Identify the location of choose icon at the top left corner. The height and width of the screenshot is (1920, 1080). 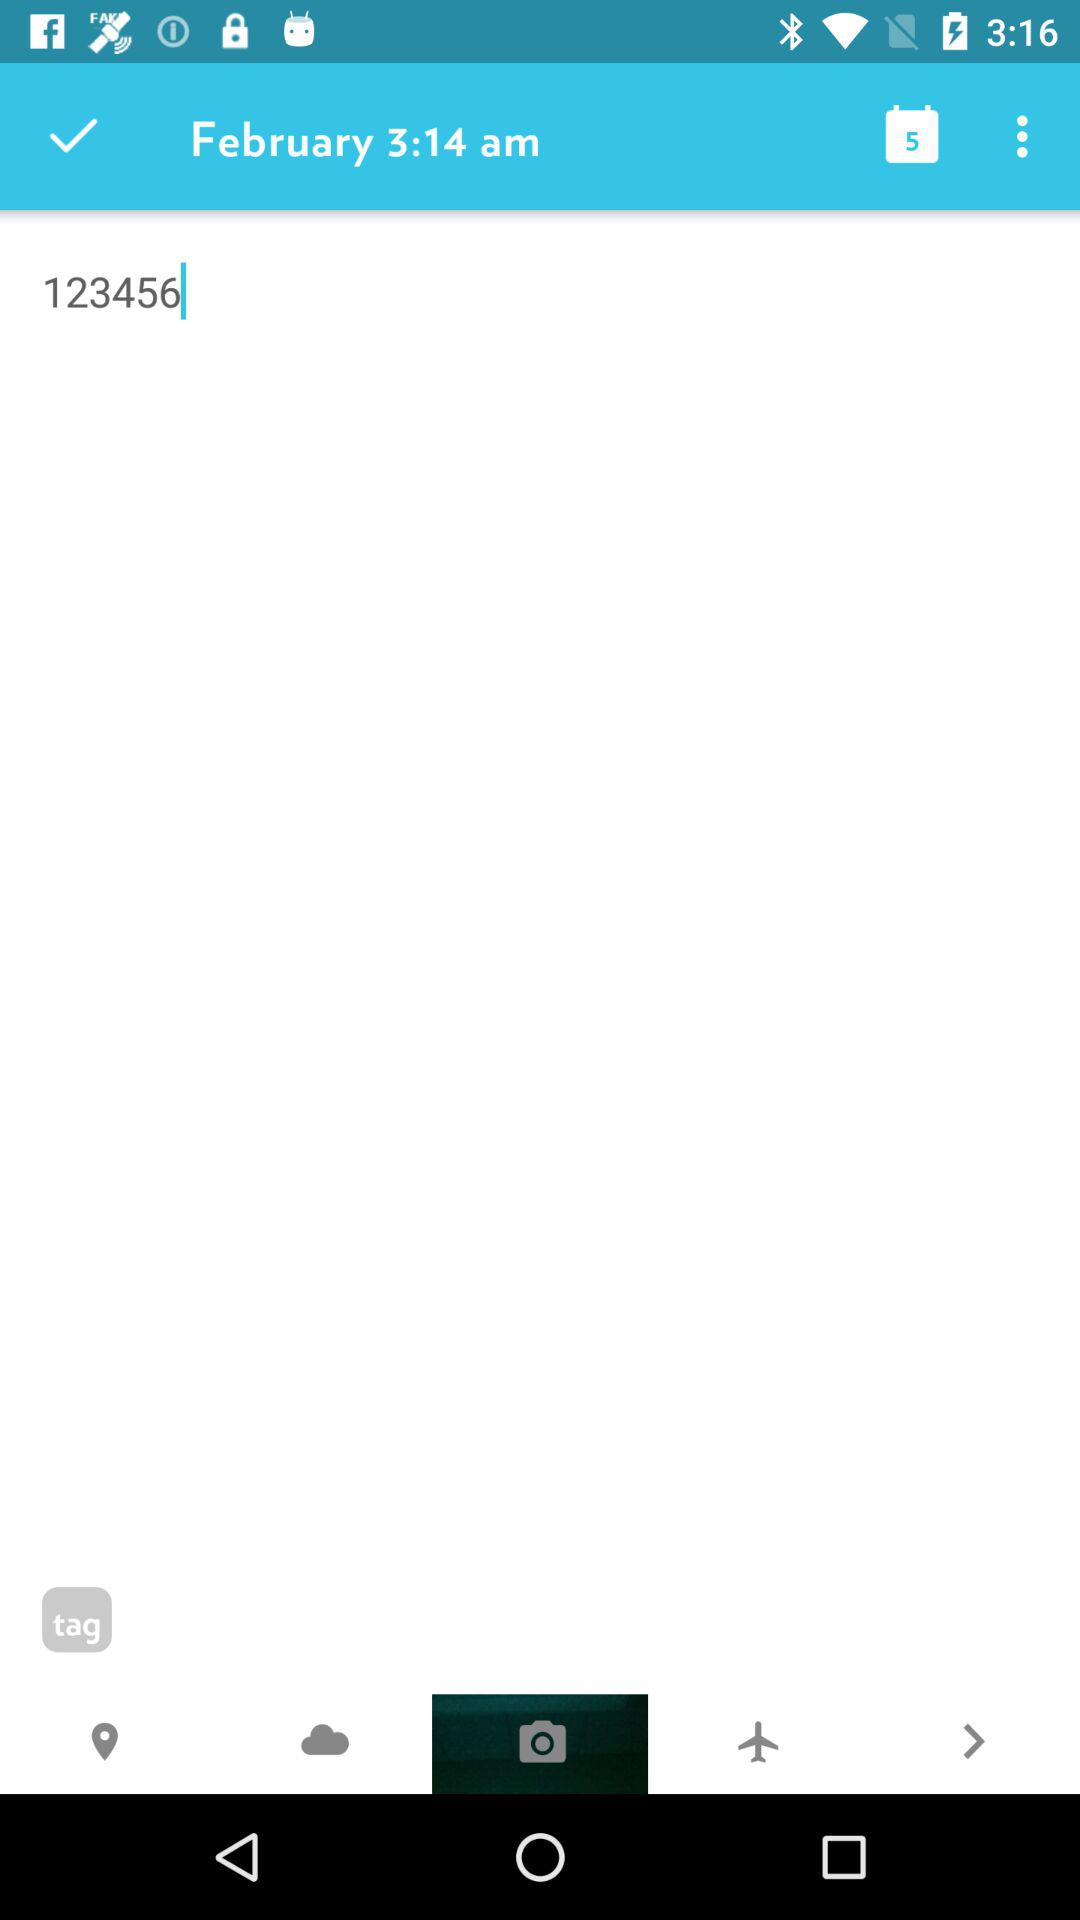
(73, 136).